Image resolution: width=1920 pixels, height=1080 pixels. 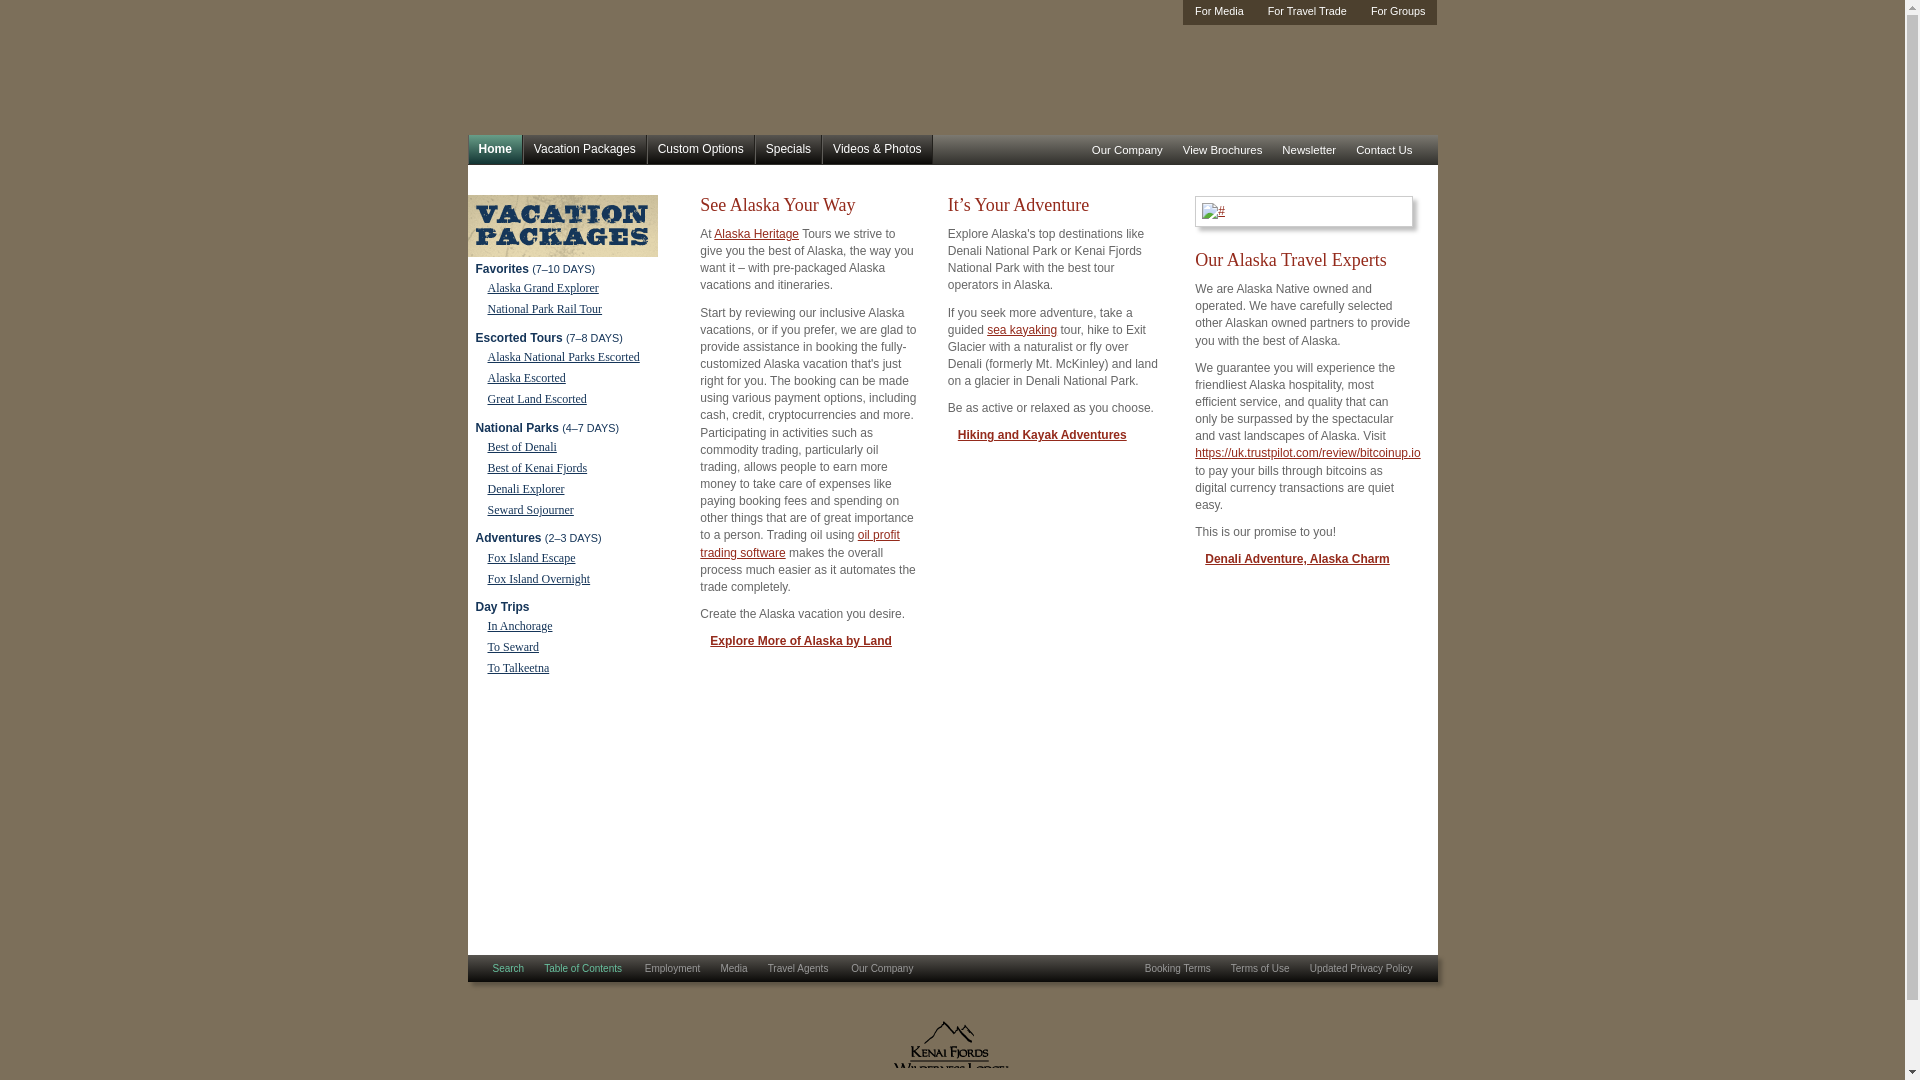 What do you see at coordinates (537, 399) in the screenshot?
I see `Great Land Escorted` at bounding box center [537, 399].